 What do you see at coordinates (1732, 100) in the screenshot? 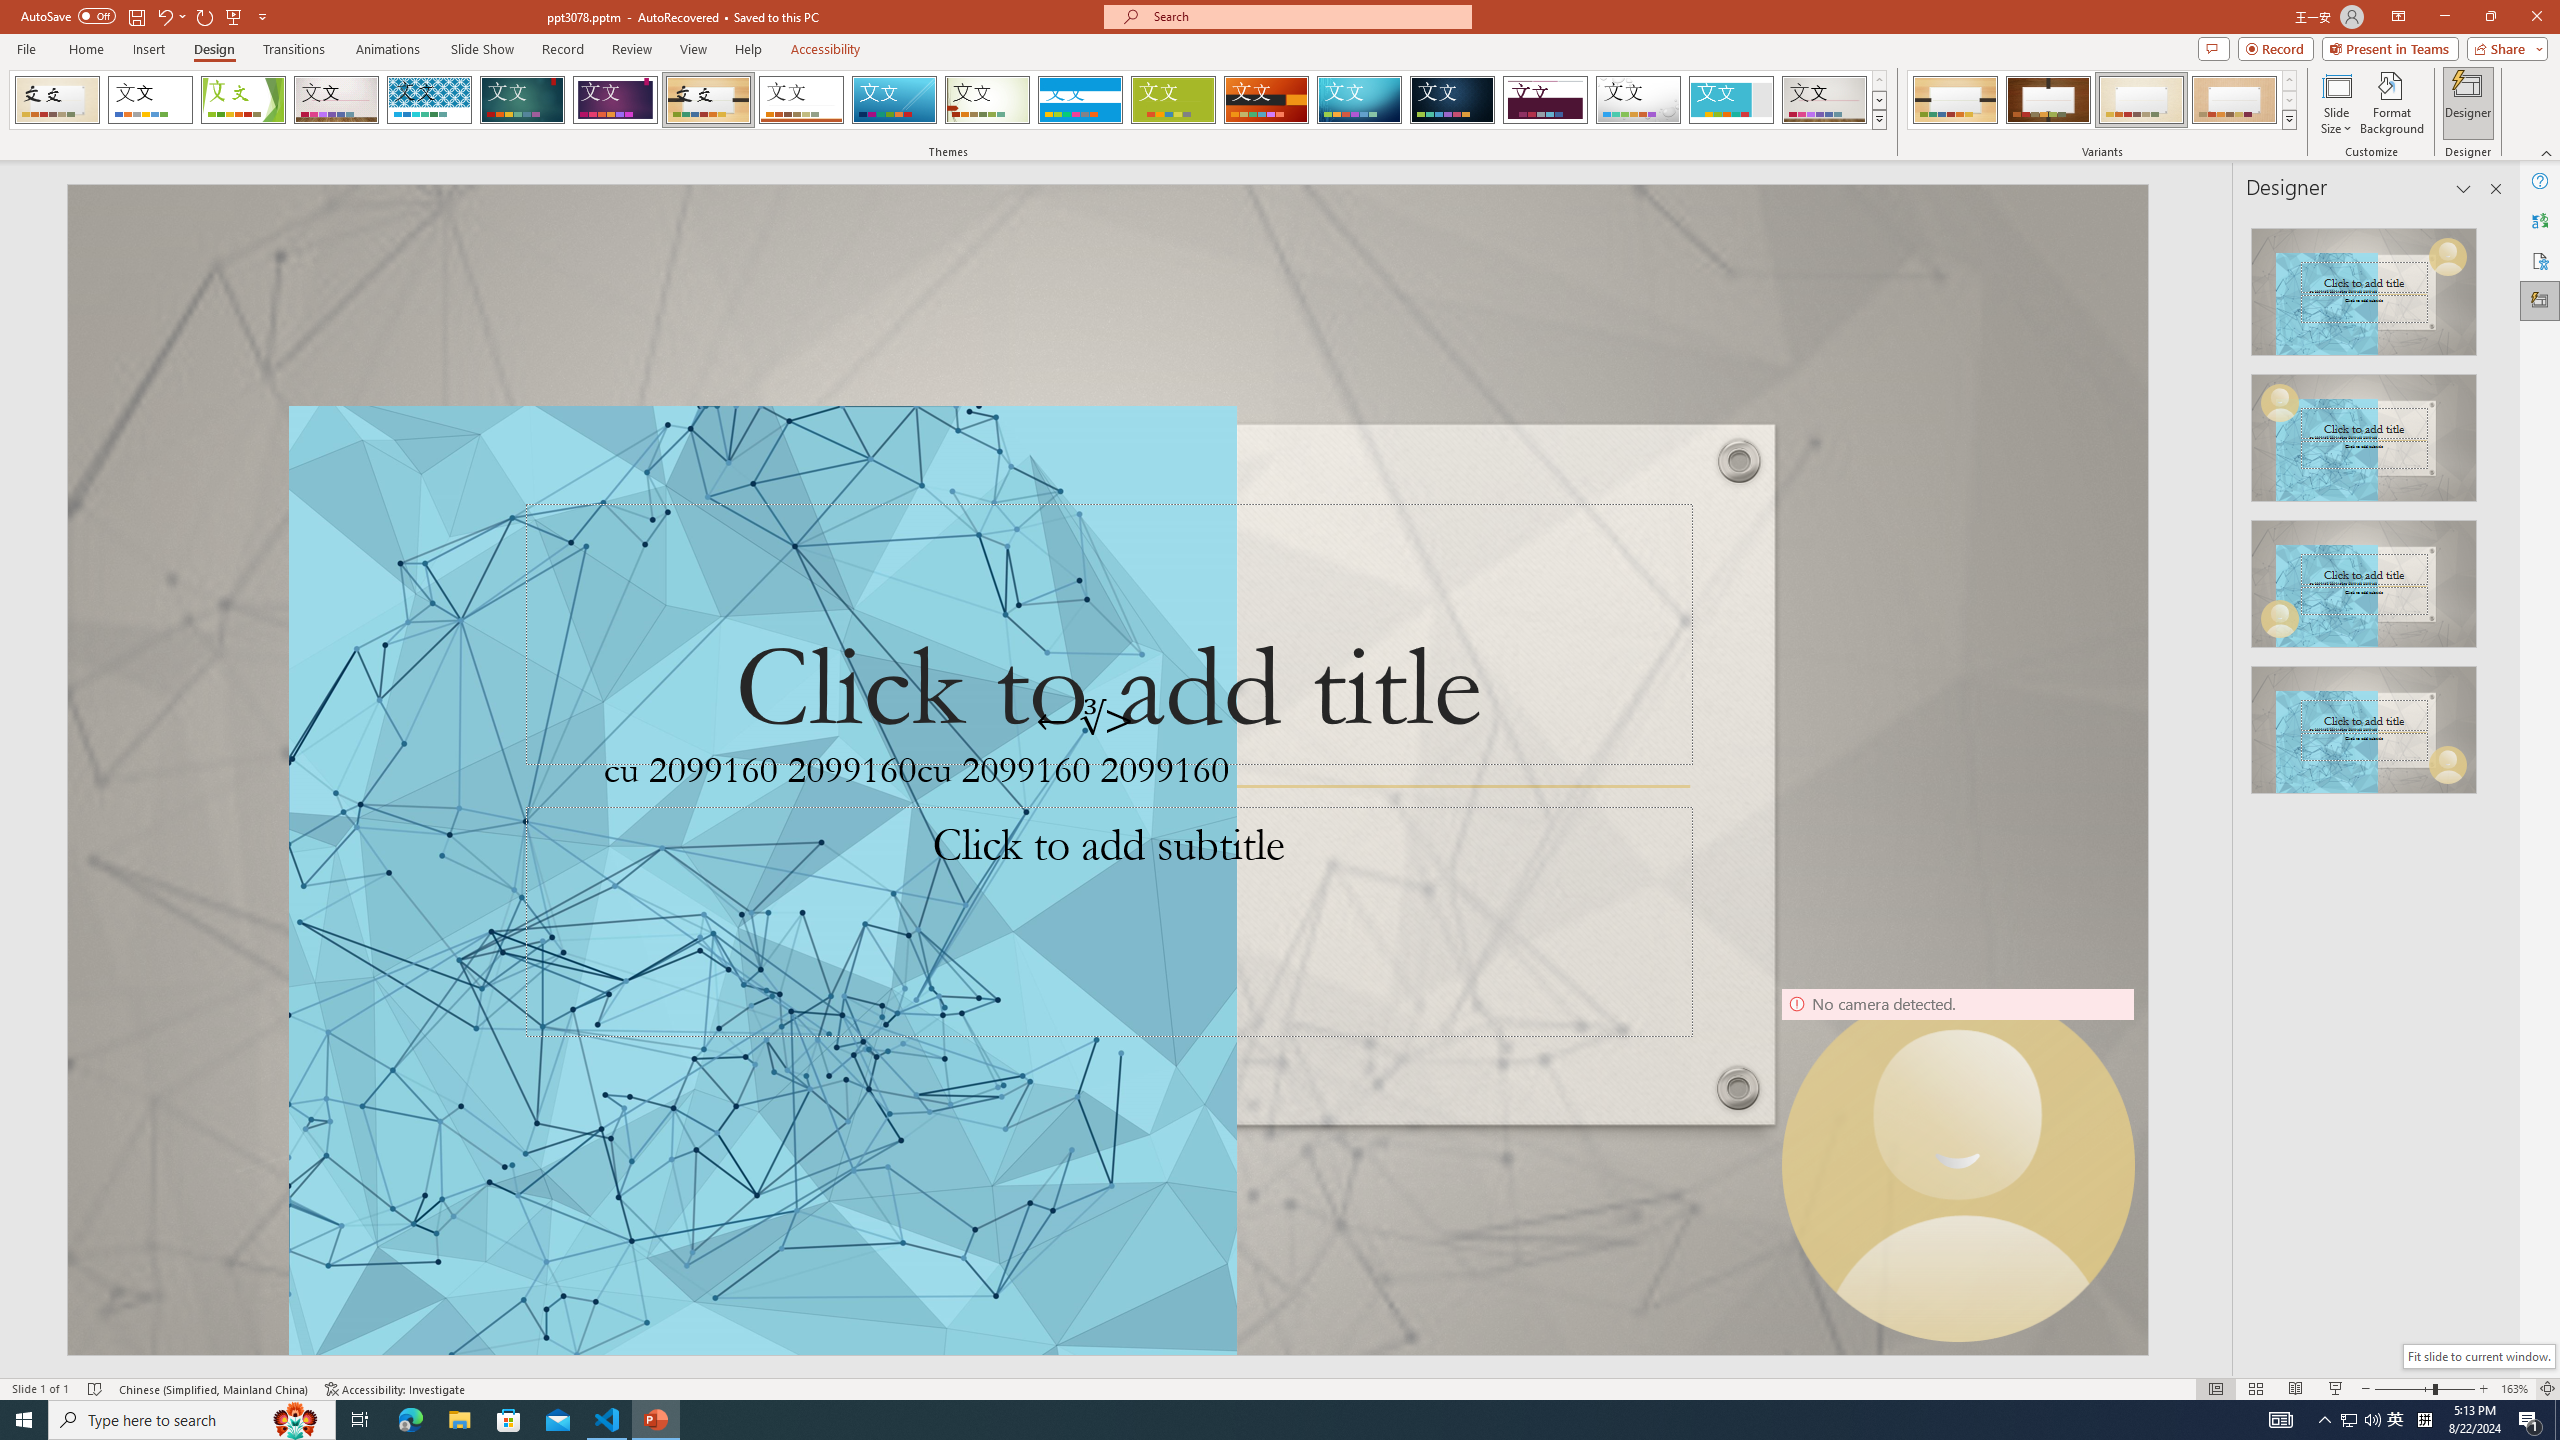
I see `Frame` at bounding box center [1732, 100].